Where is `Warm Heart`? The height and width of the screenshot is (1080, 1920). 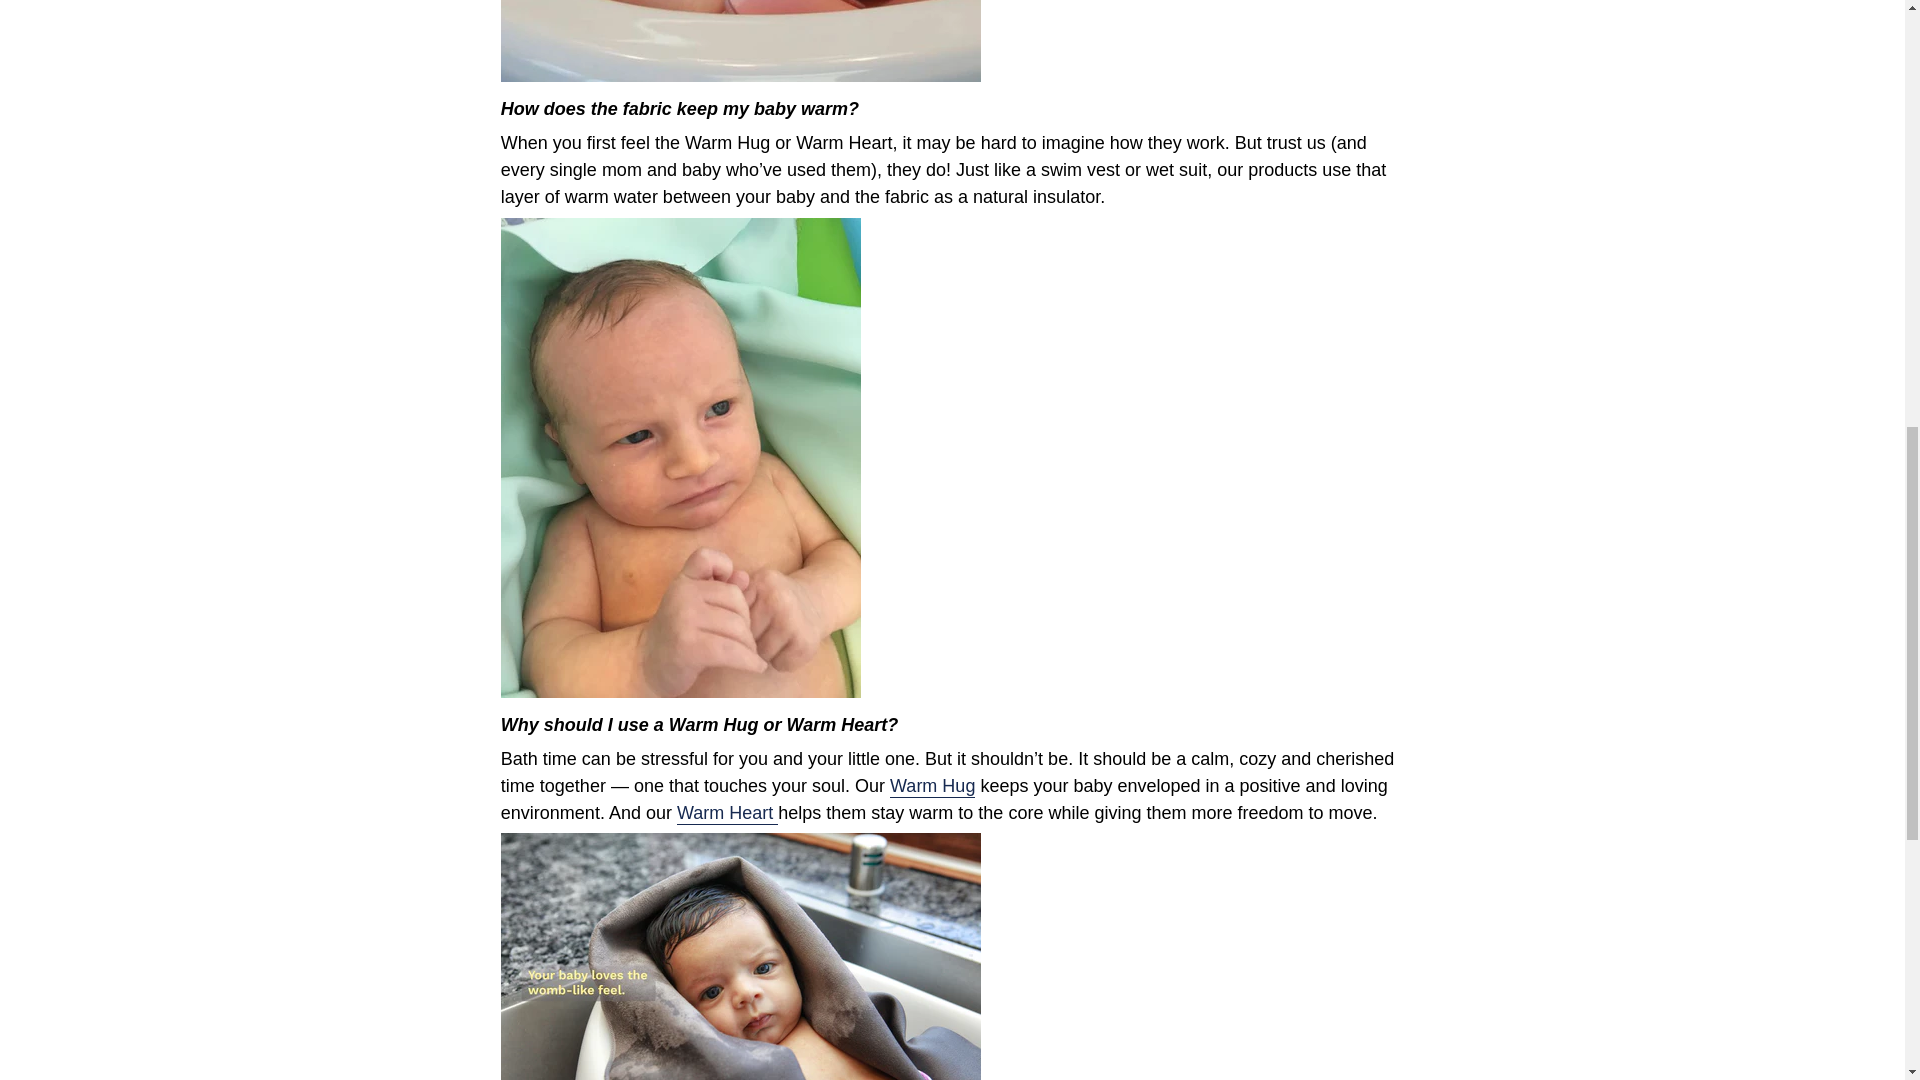
Warm Heart is located at coordinates (727, 814).